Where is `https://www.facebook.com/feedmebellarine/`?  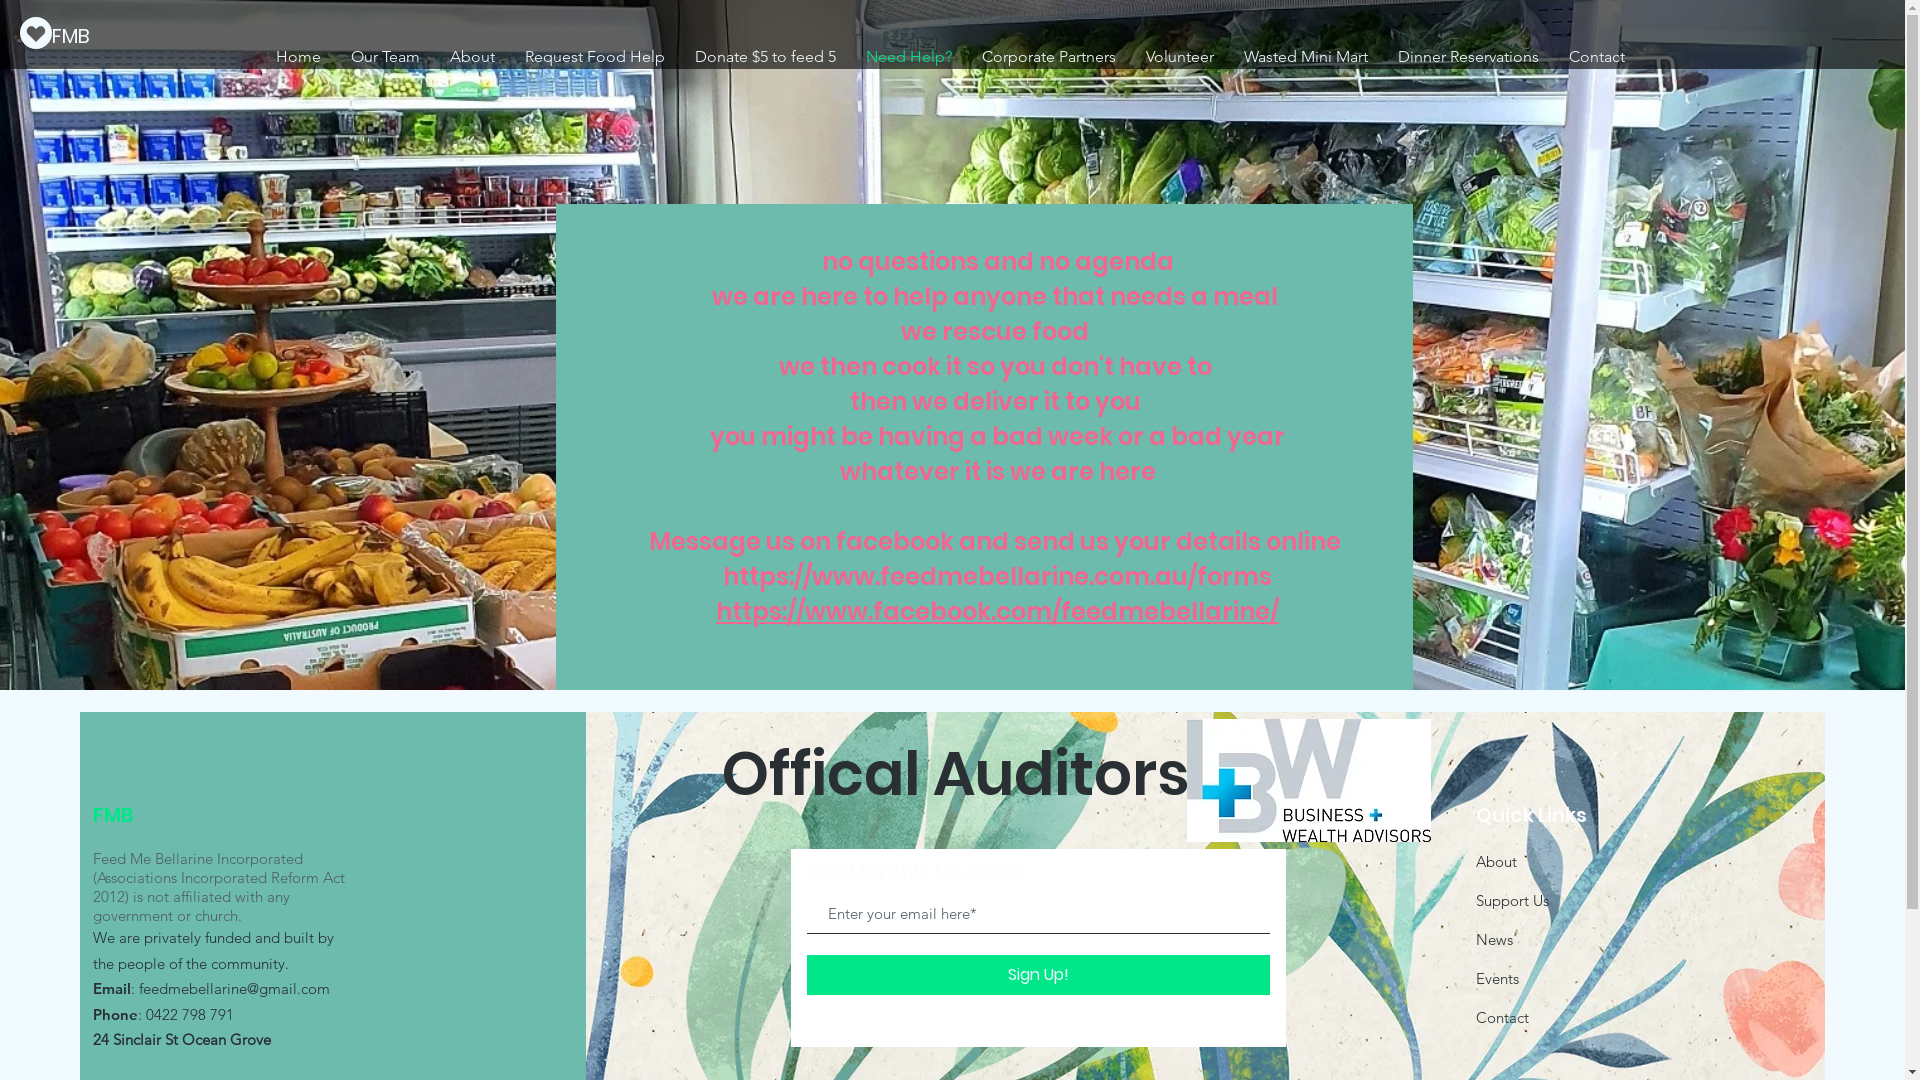
https://www.facebook.com/feedmebellarine/ is located at coordinates (998, 612).